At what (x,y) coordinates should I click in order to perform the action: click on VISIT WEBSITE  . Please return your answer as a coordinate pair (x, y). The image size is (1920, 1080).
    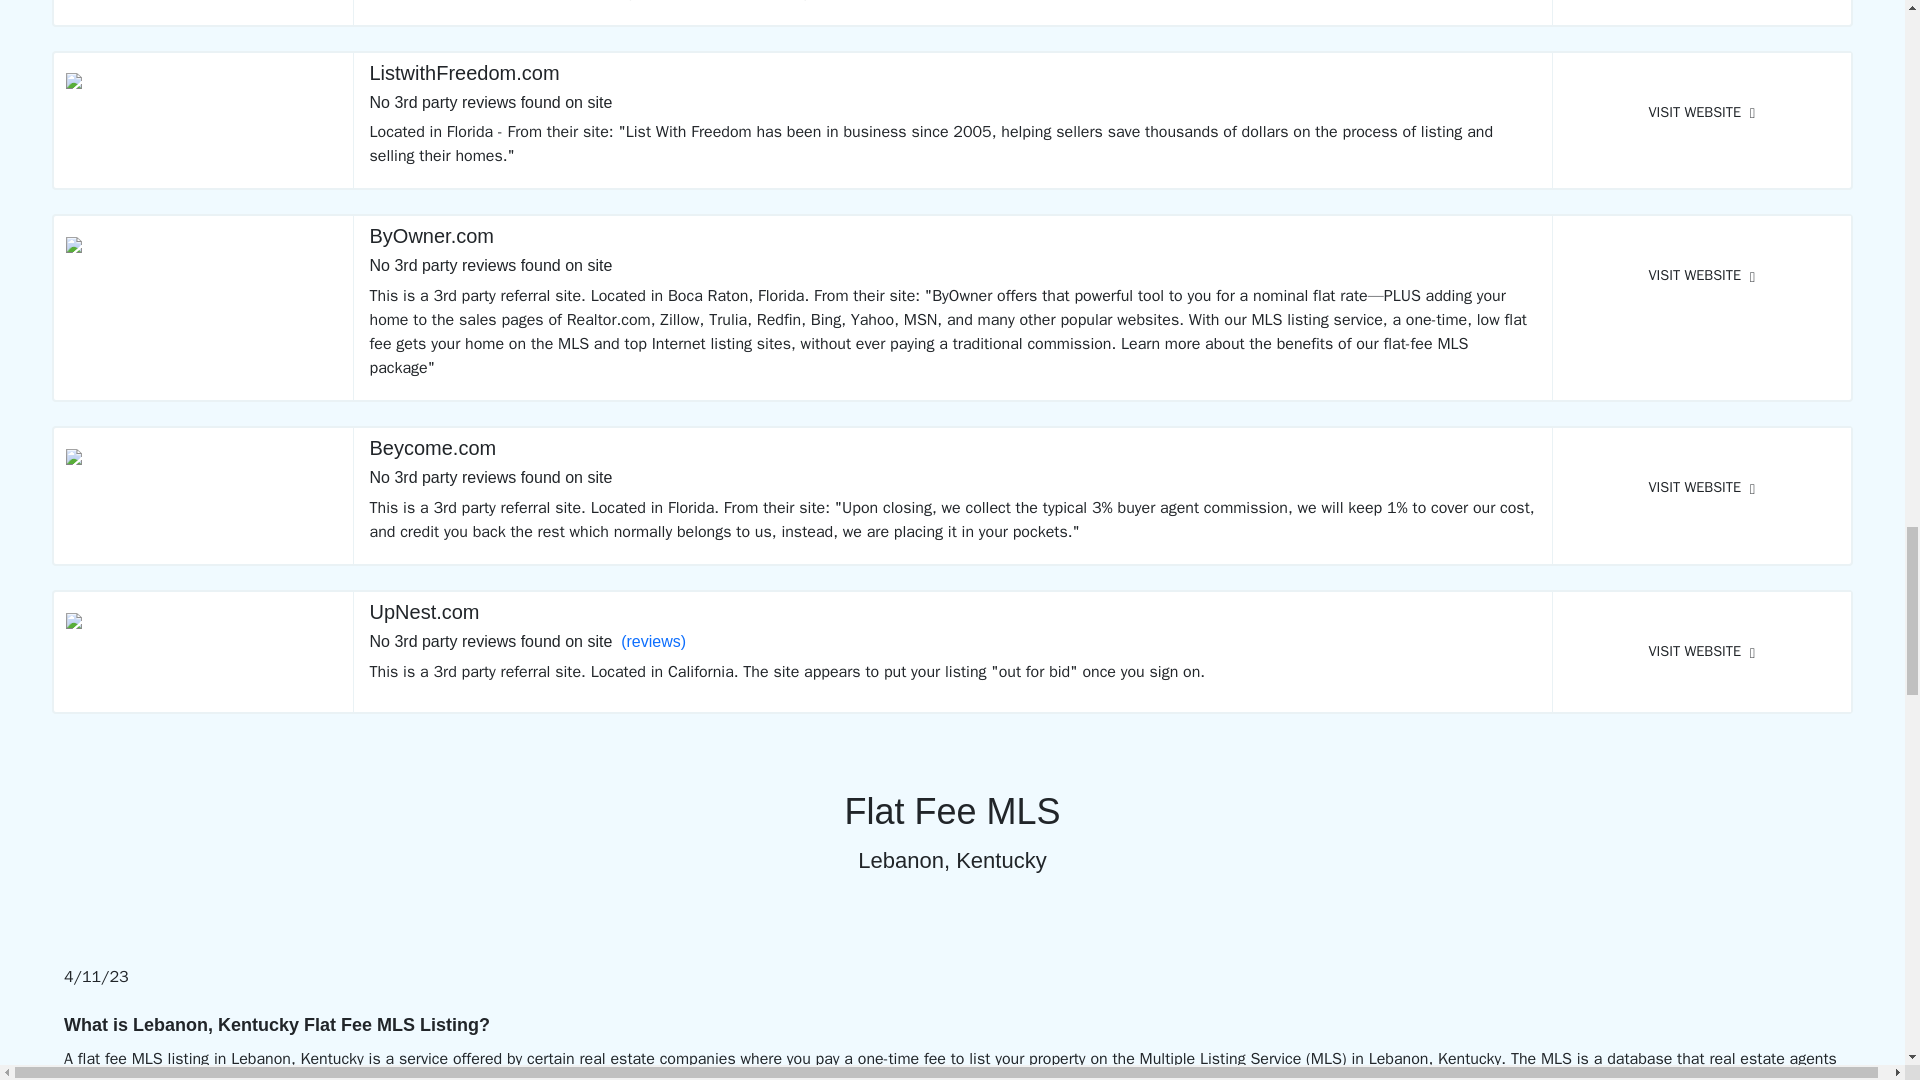
    Looking at the image, I should click on (1702, 276).